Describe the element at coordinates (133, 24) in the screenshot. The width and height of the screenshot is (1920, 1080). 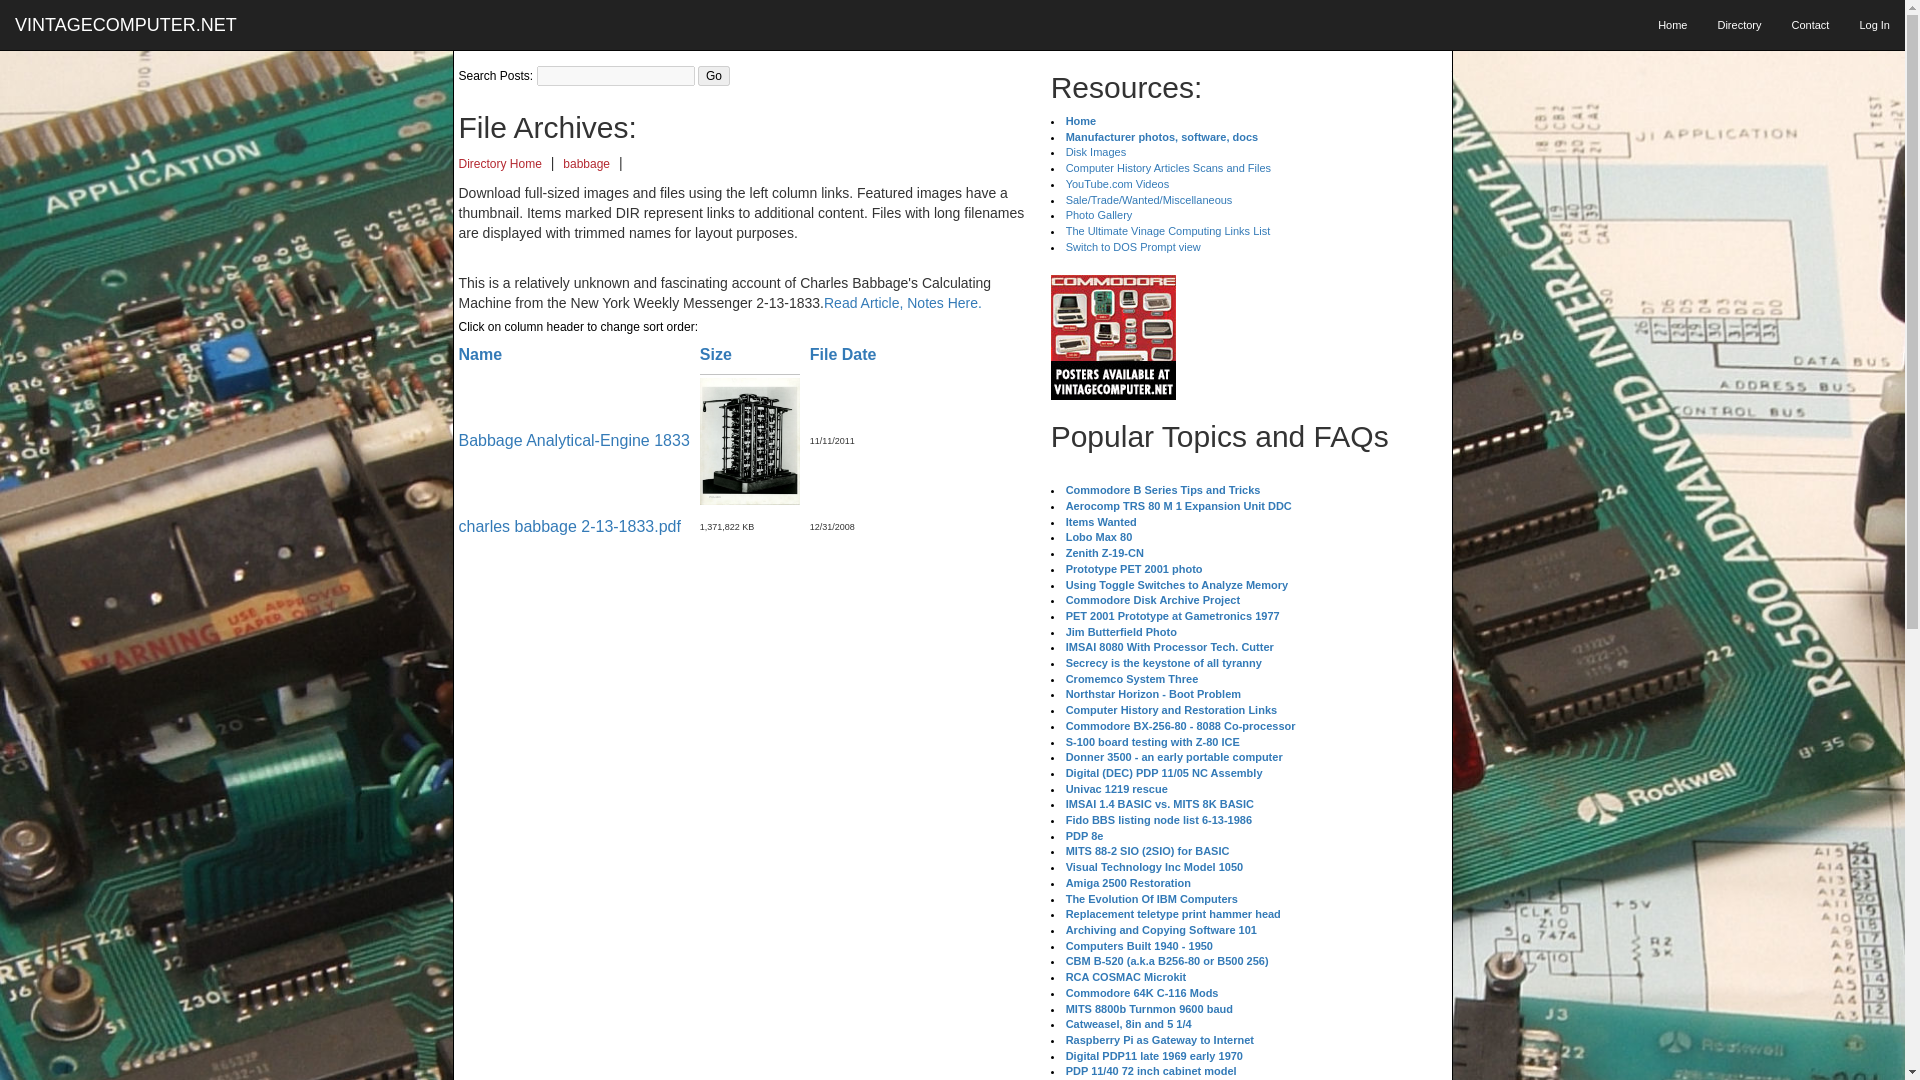
I see `VINTAGECOMPUTER.NET` at that location.